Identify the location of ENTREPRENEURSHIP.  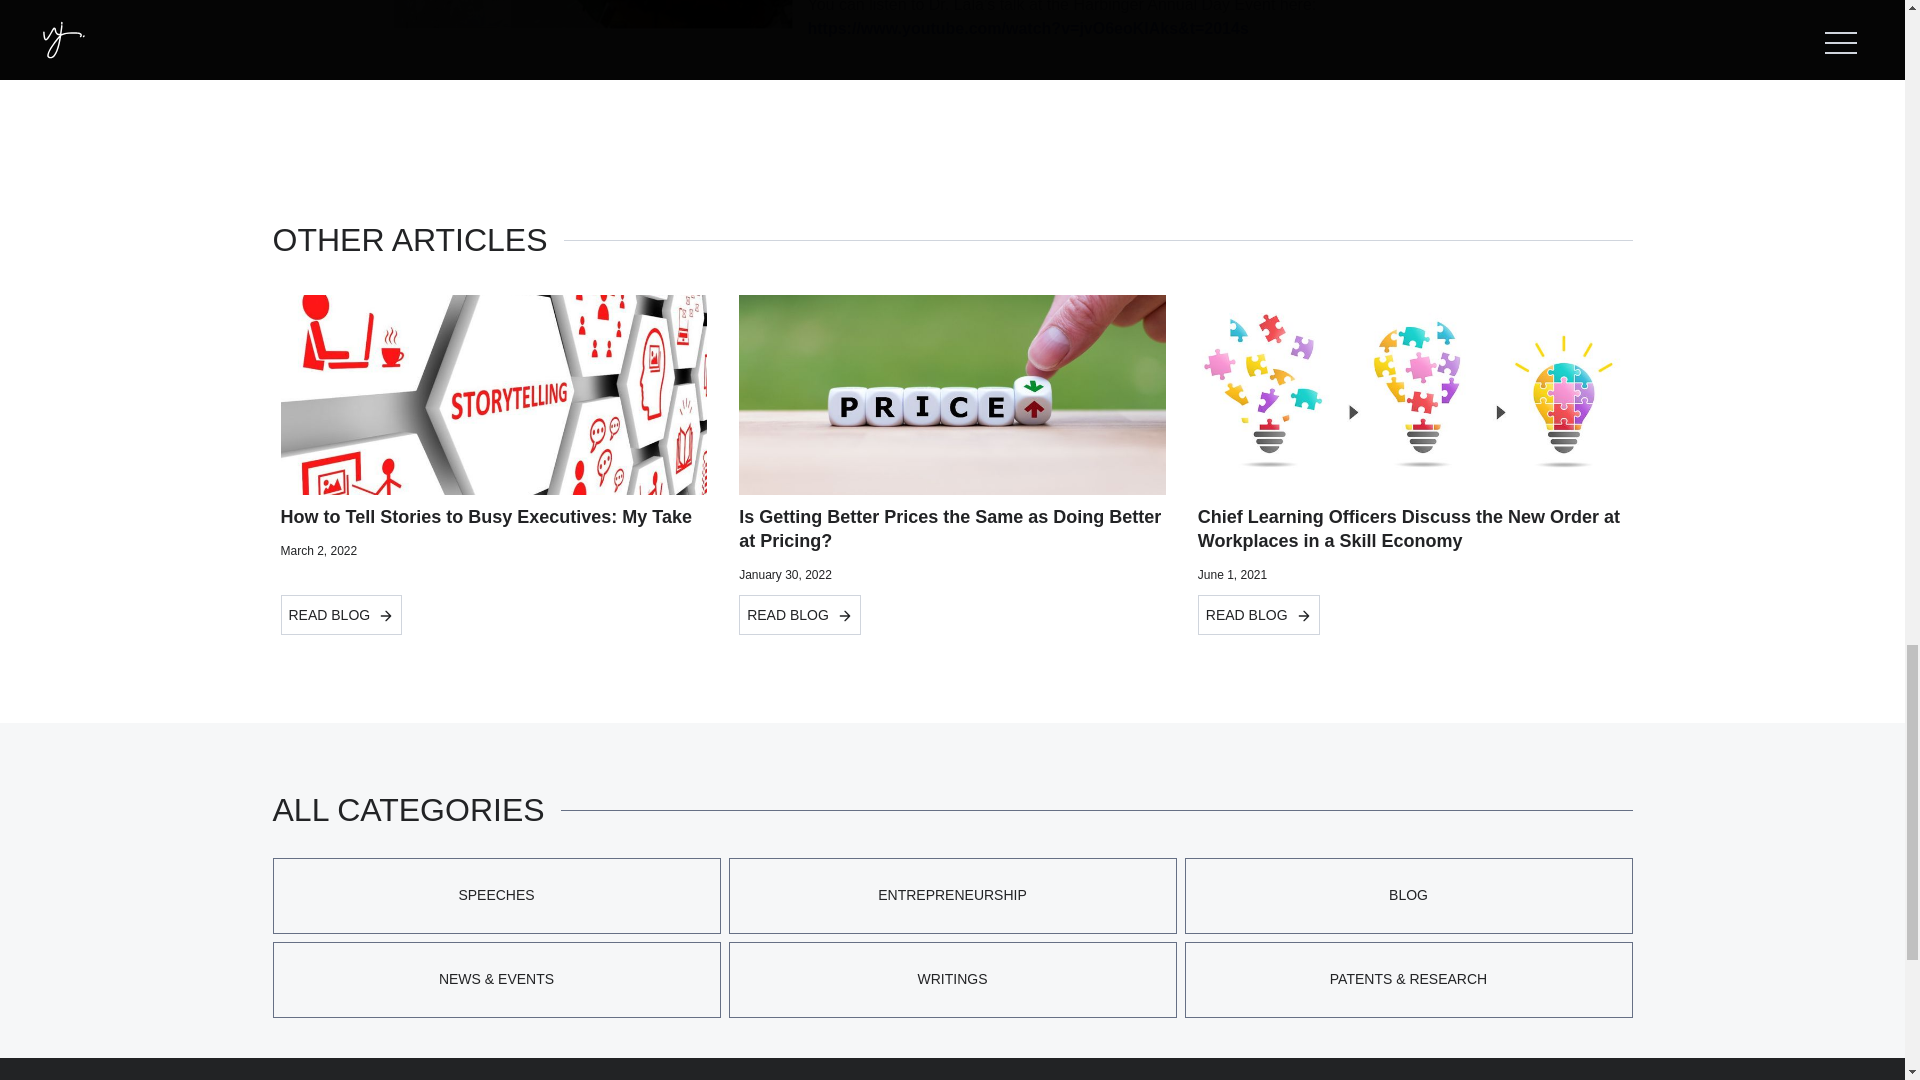
(951, 896).